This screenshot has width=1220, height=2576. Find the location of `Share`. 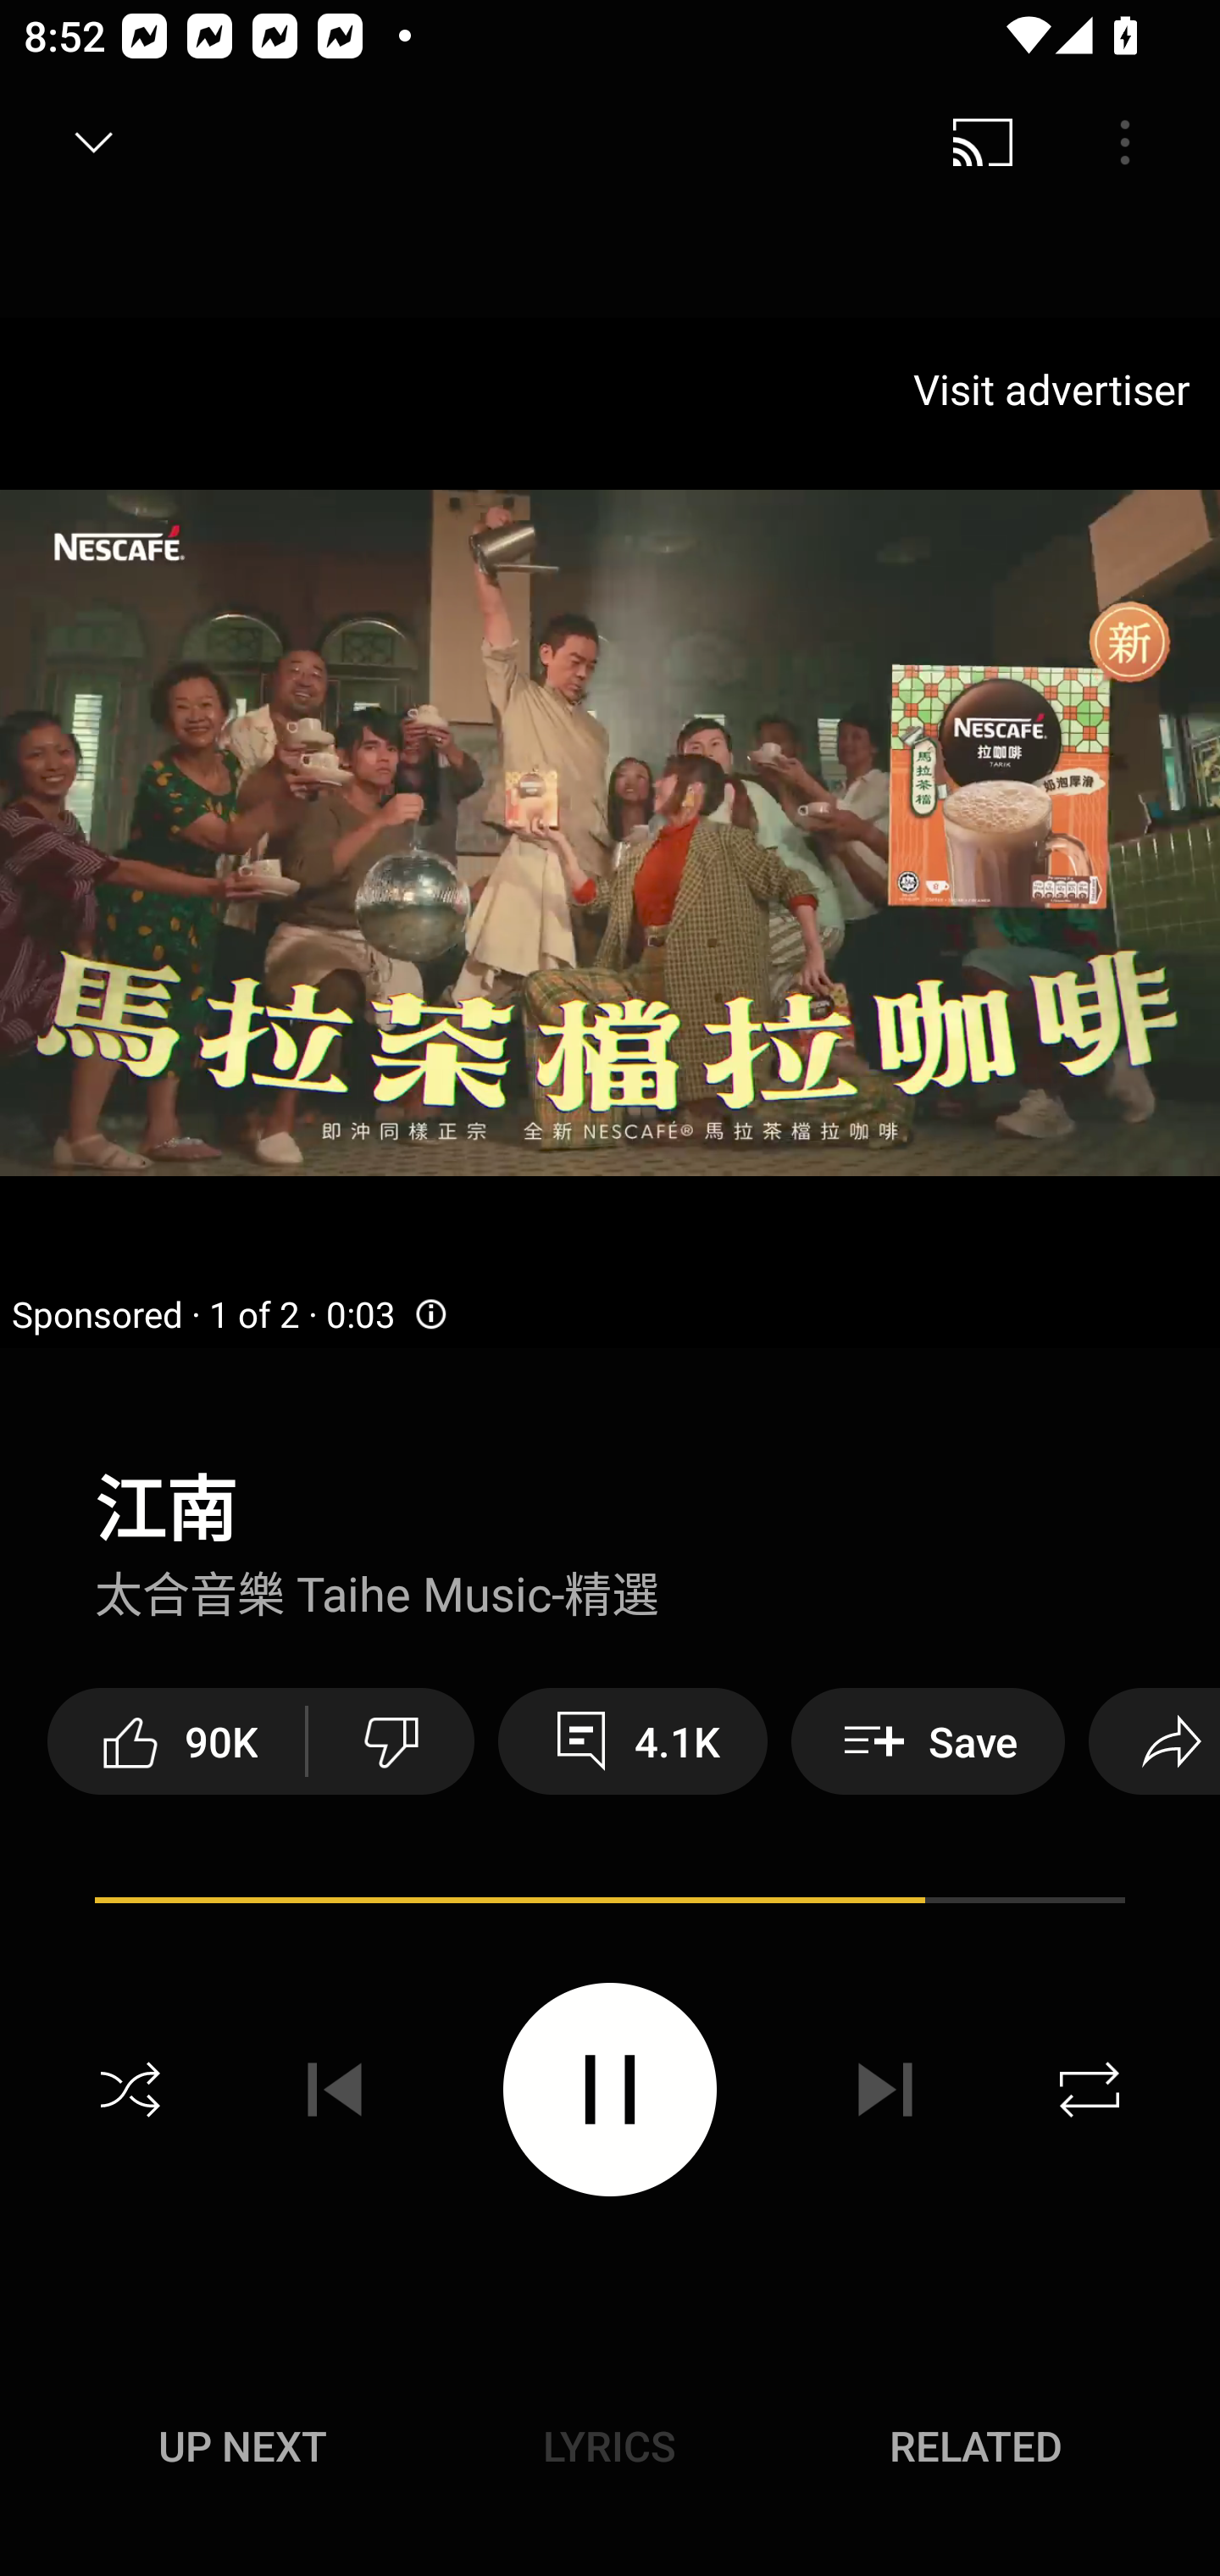

Share is located at coordinates (1154, 1740).